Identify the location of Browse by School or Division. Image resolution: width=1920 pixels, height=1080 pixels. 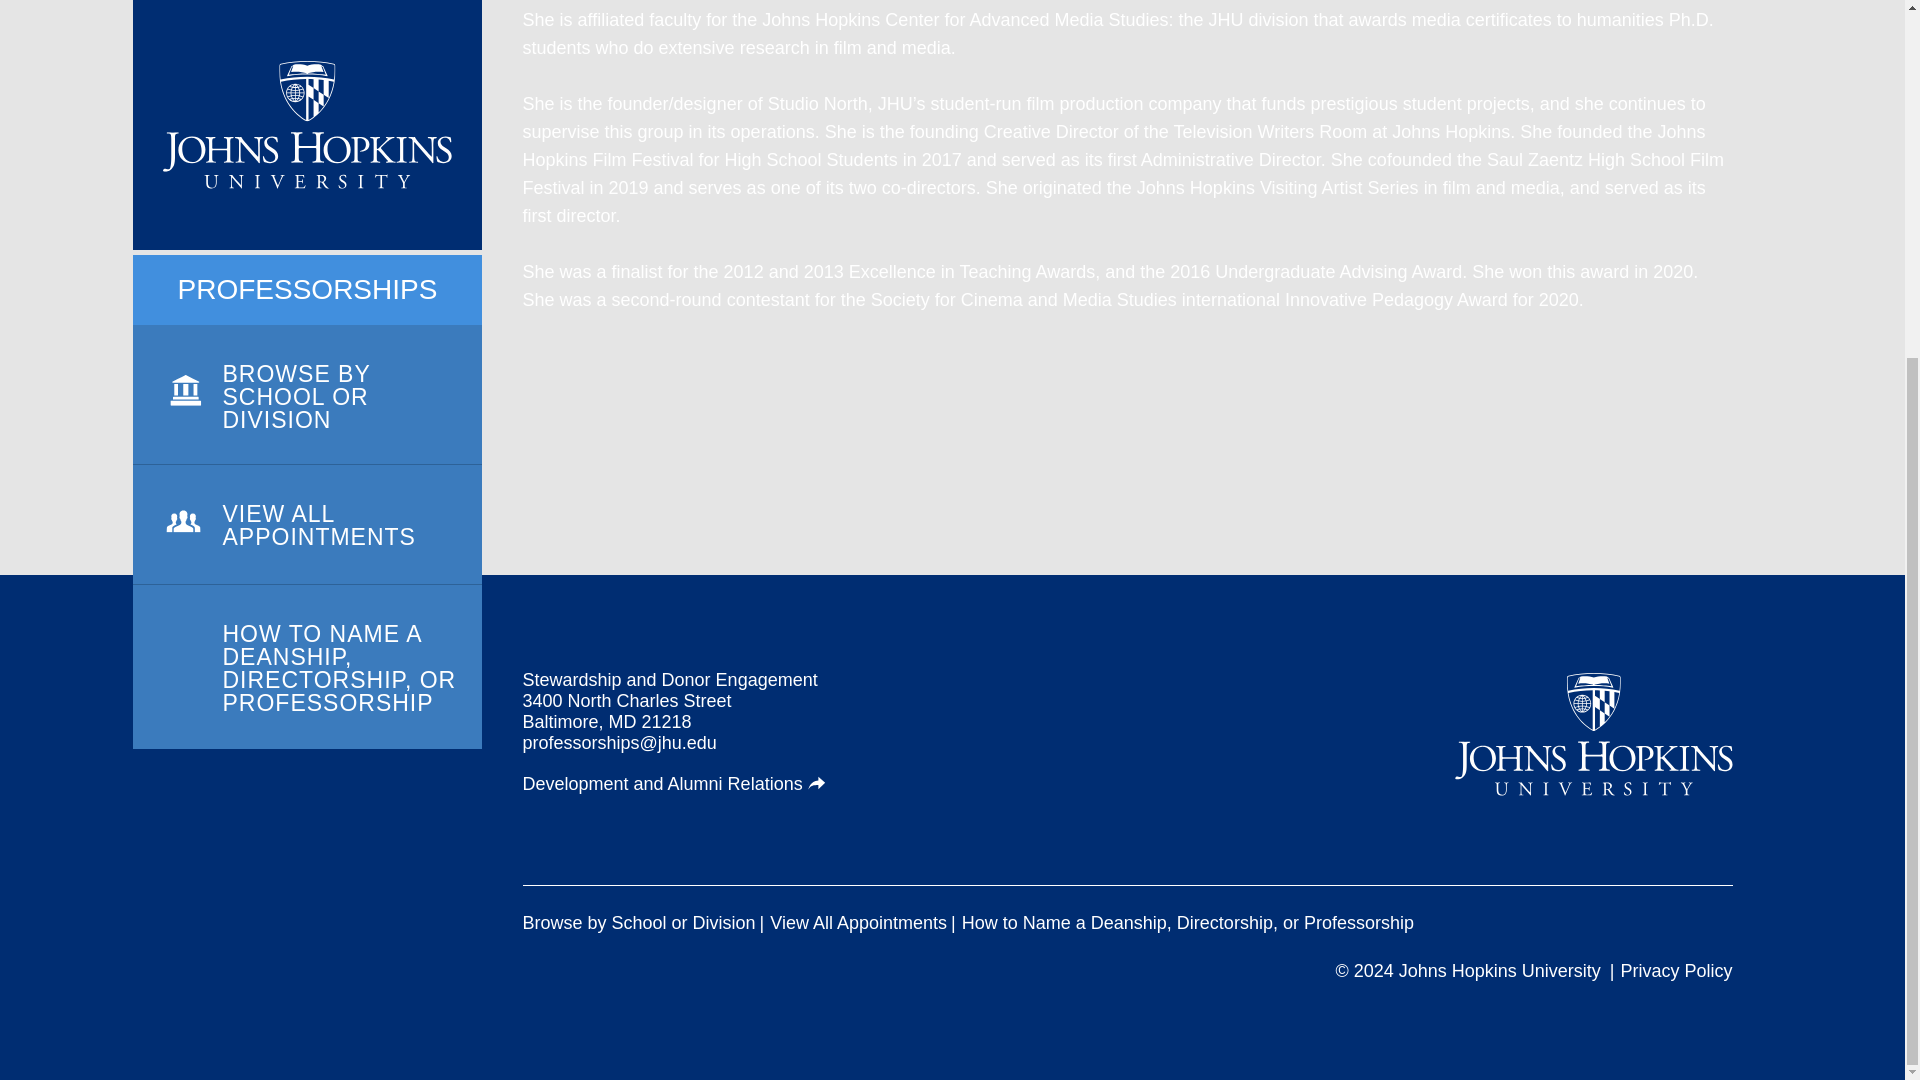
(638, 923).